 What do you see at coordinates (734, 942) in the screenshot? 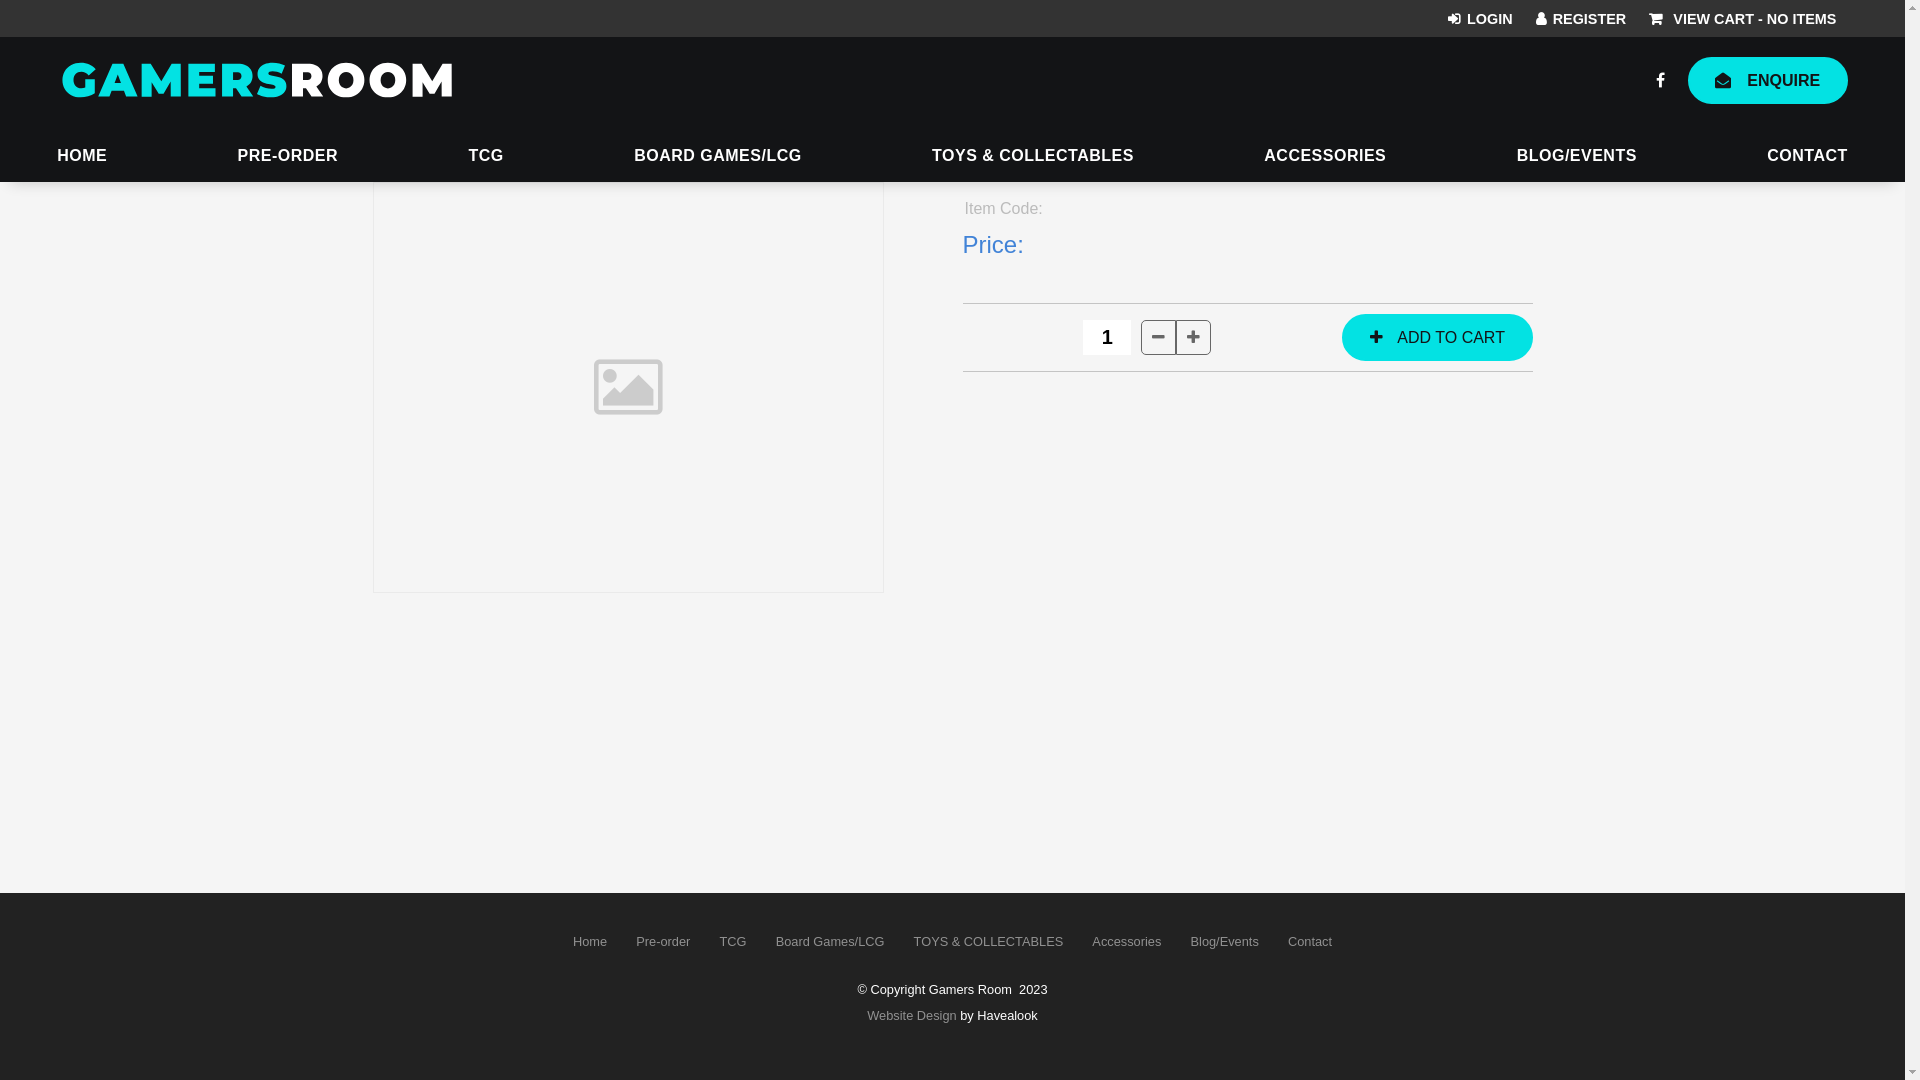
I see `TCG` at bounding box center [734, 942].